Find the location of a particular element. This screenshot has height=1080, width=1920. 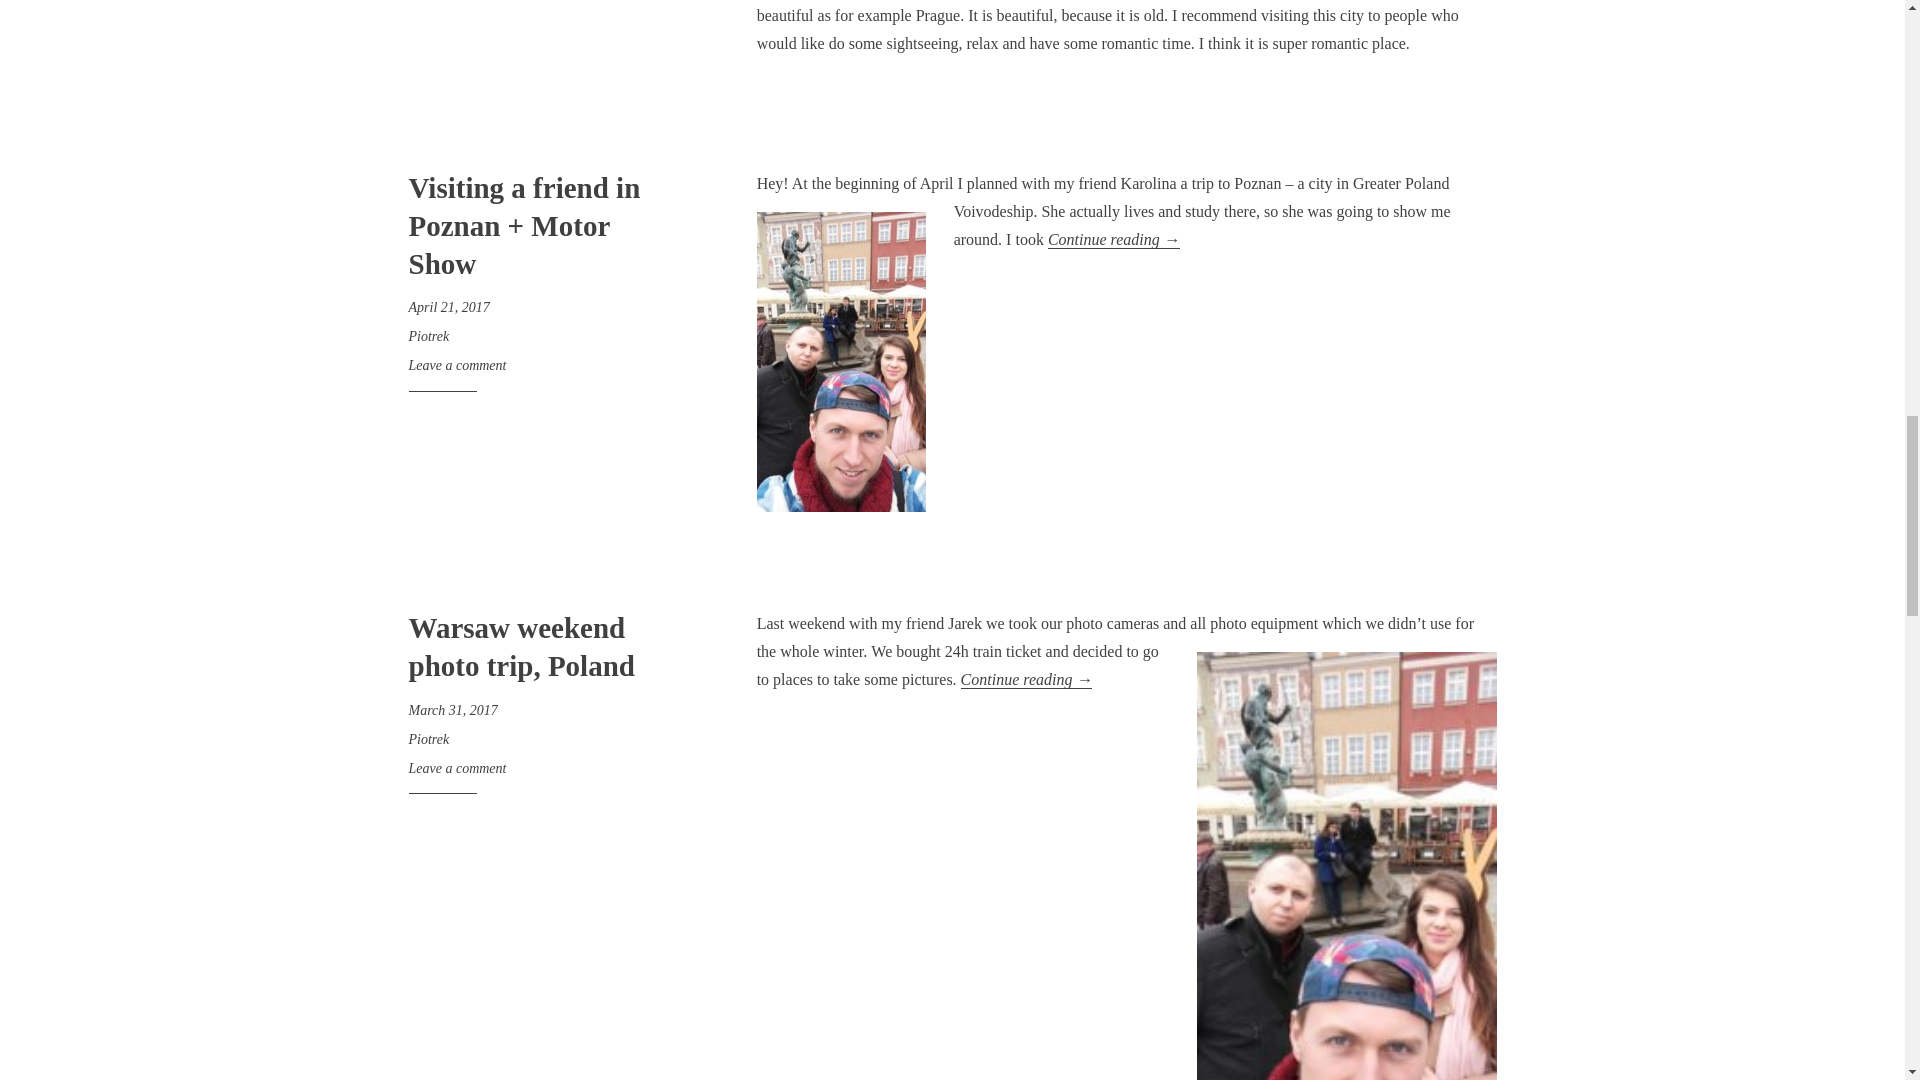

Piotrek is located at coordinates (428, 740).